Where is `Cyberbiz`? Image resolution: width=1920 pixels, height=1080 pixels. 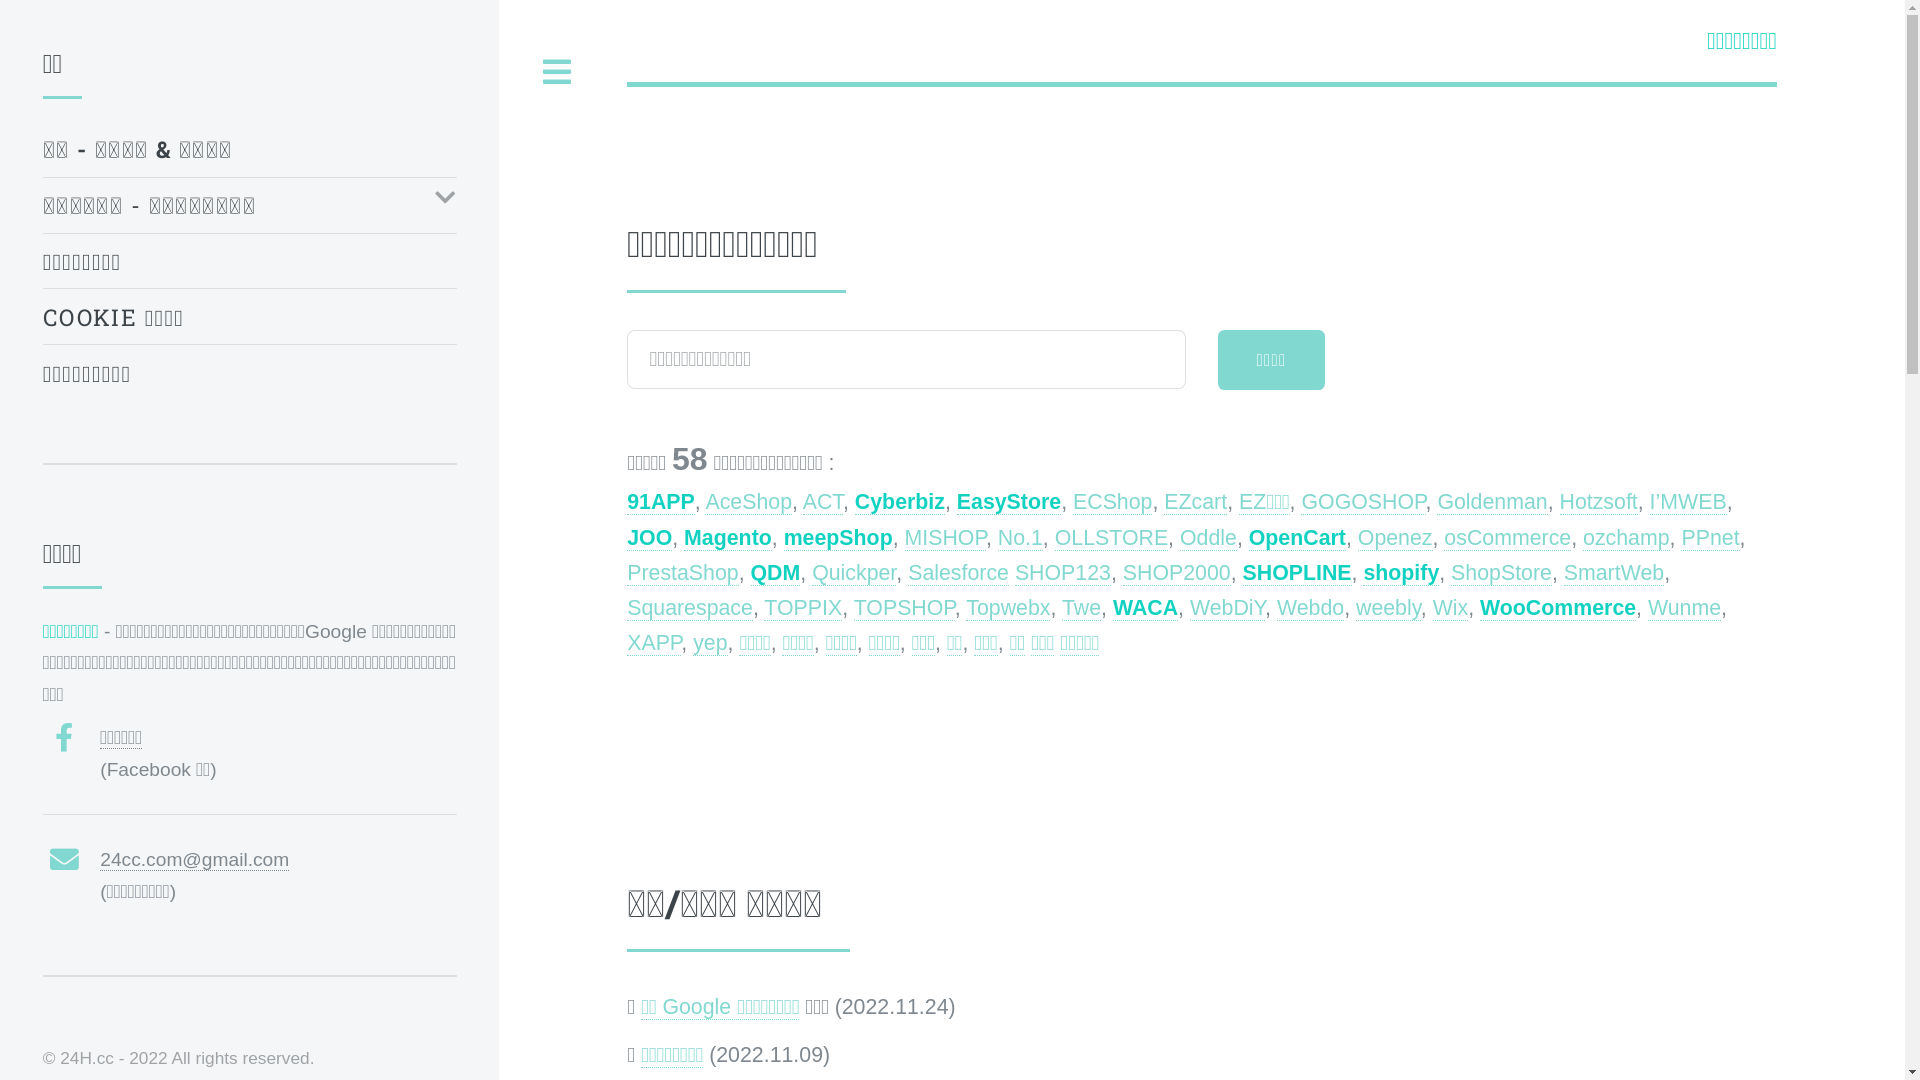 Cyberbiz is located at coordinates (900, 502).